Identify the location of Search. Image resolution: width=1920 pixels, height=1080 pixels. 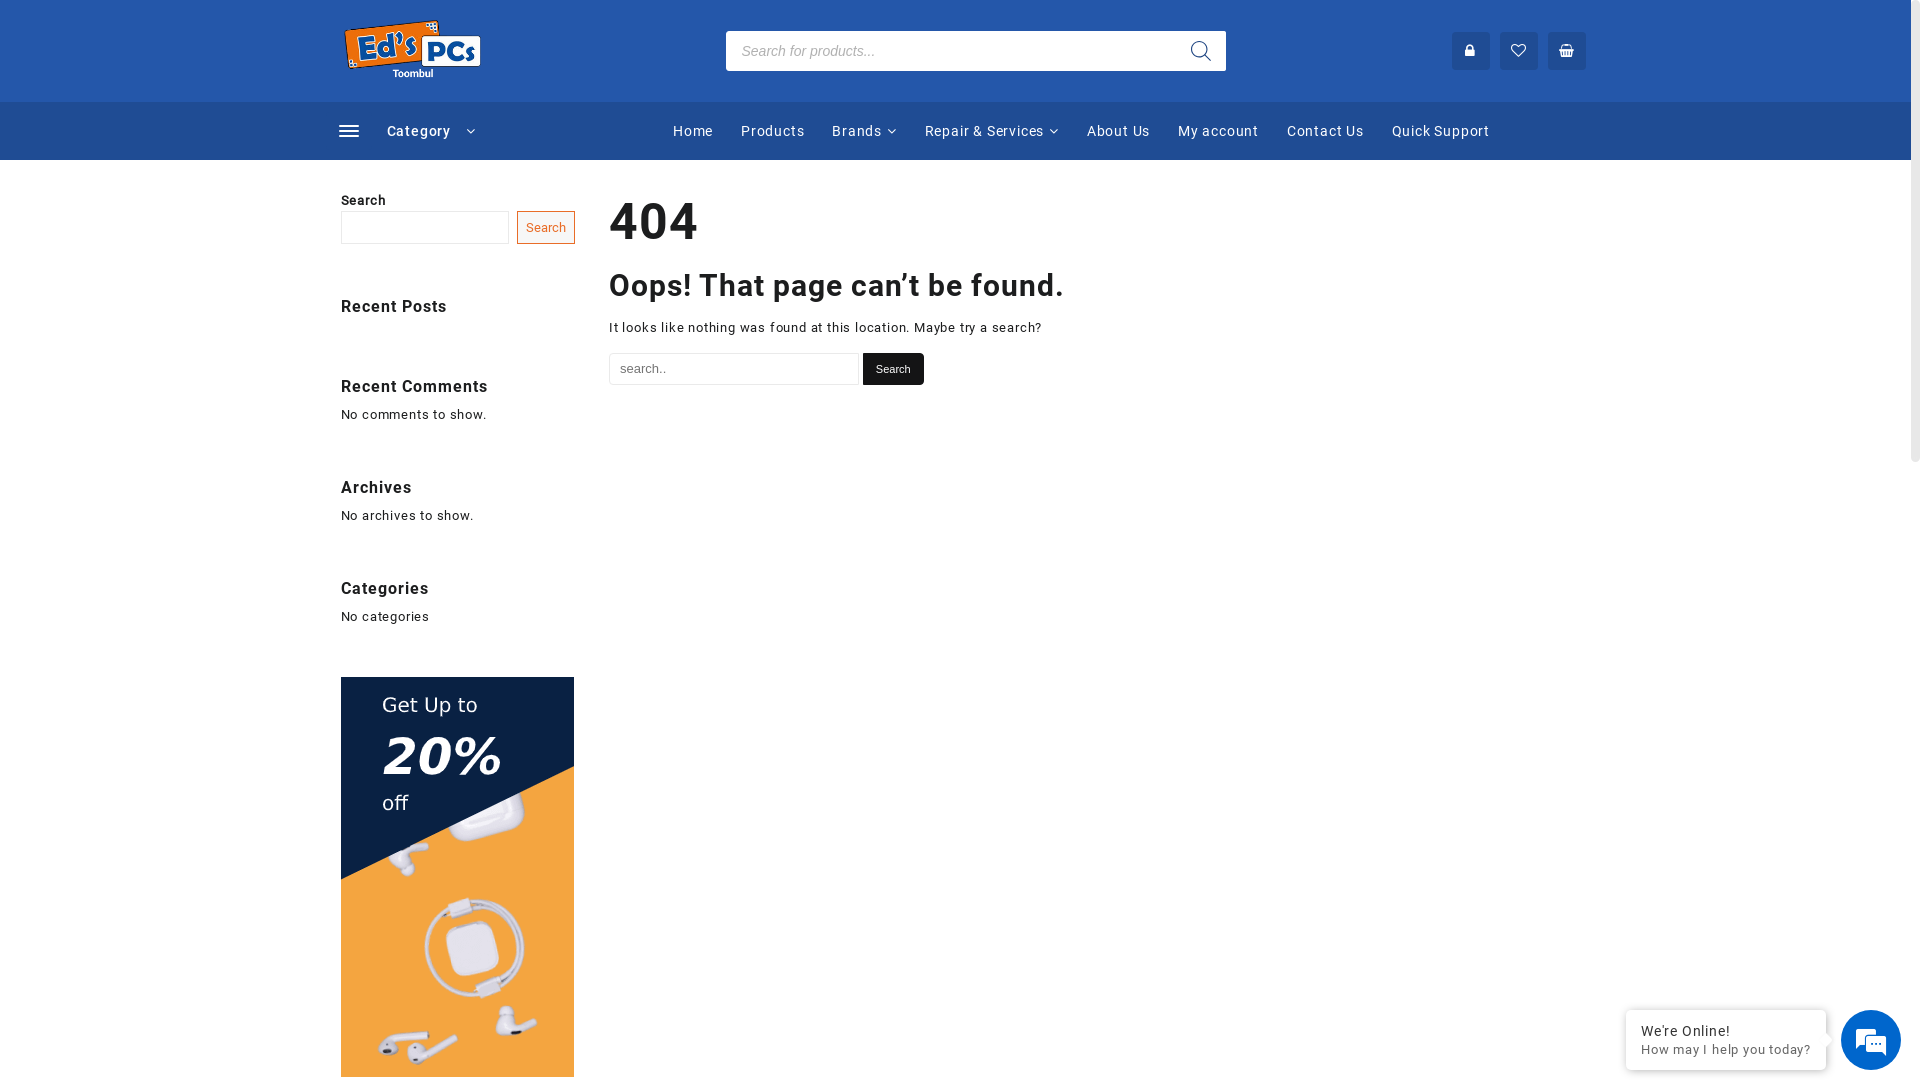
(894, 368).